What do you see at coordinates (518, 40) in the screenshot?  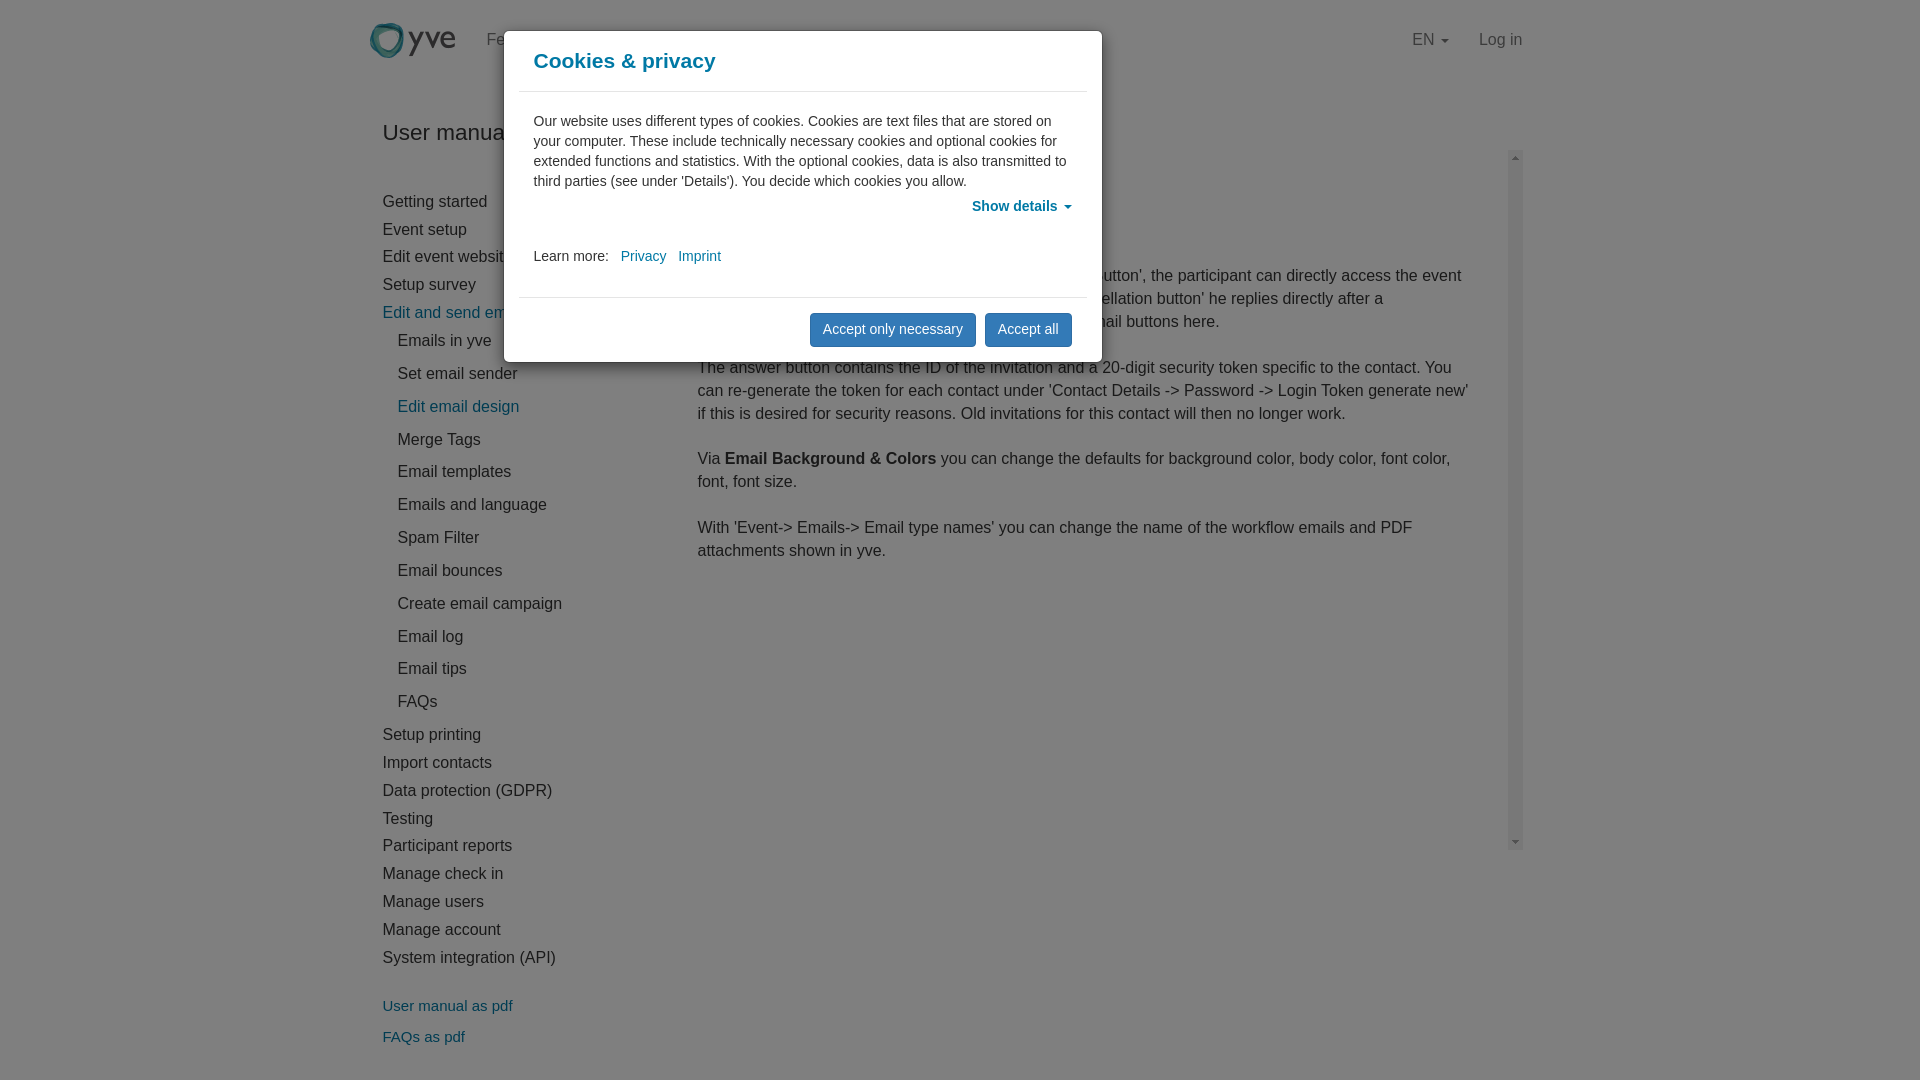 I see `Features` at bounding box center [518, 40].